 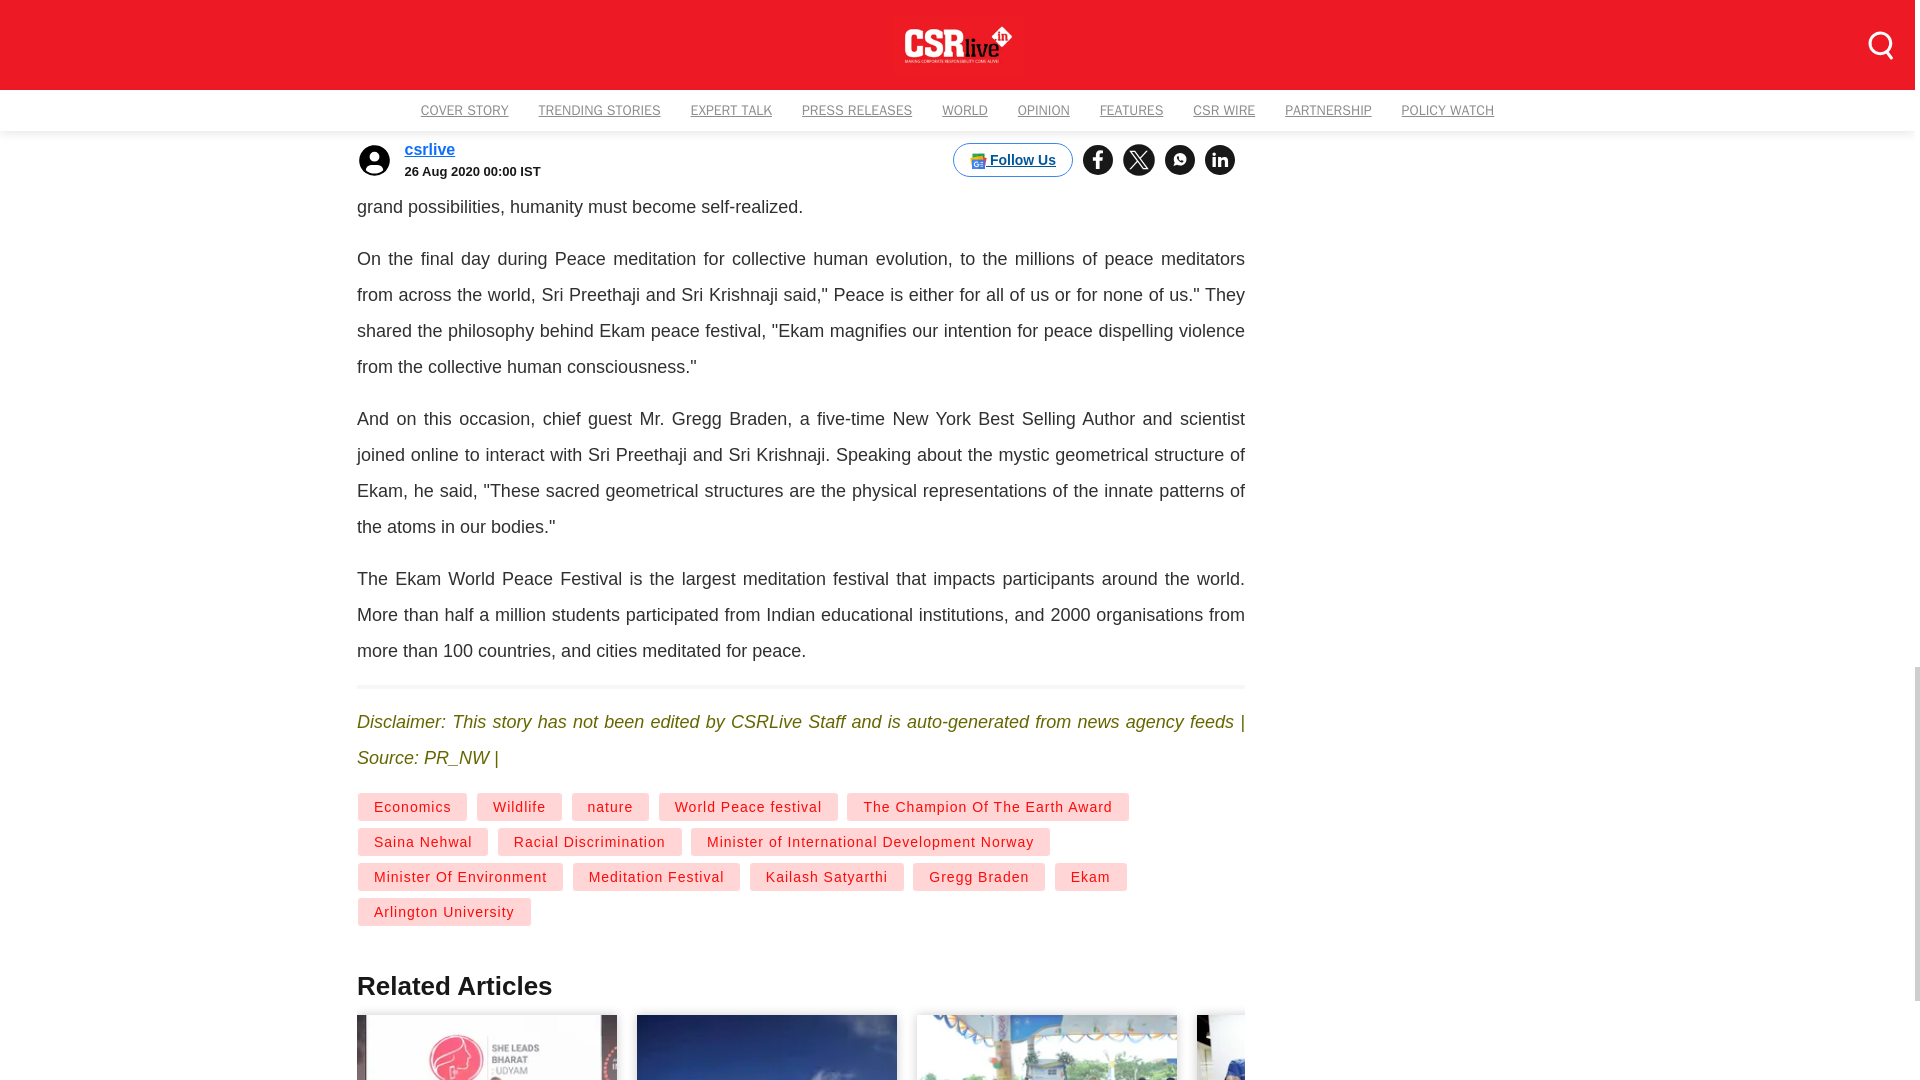 What do you see at coordinates (519, 806) in the screenshot?
I see `Wildlife` at bounding box center [519, 806].